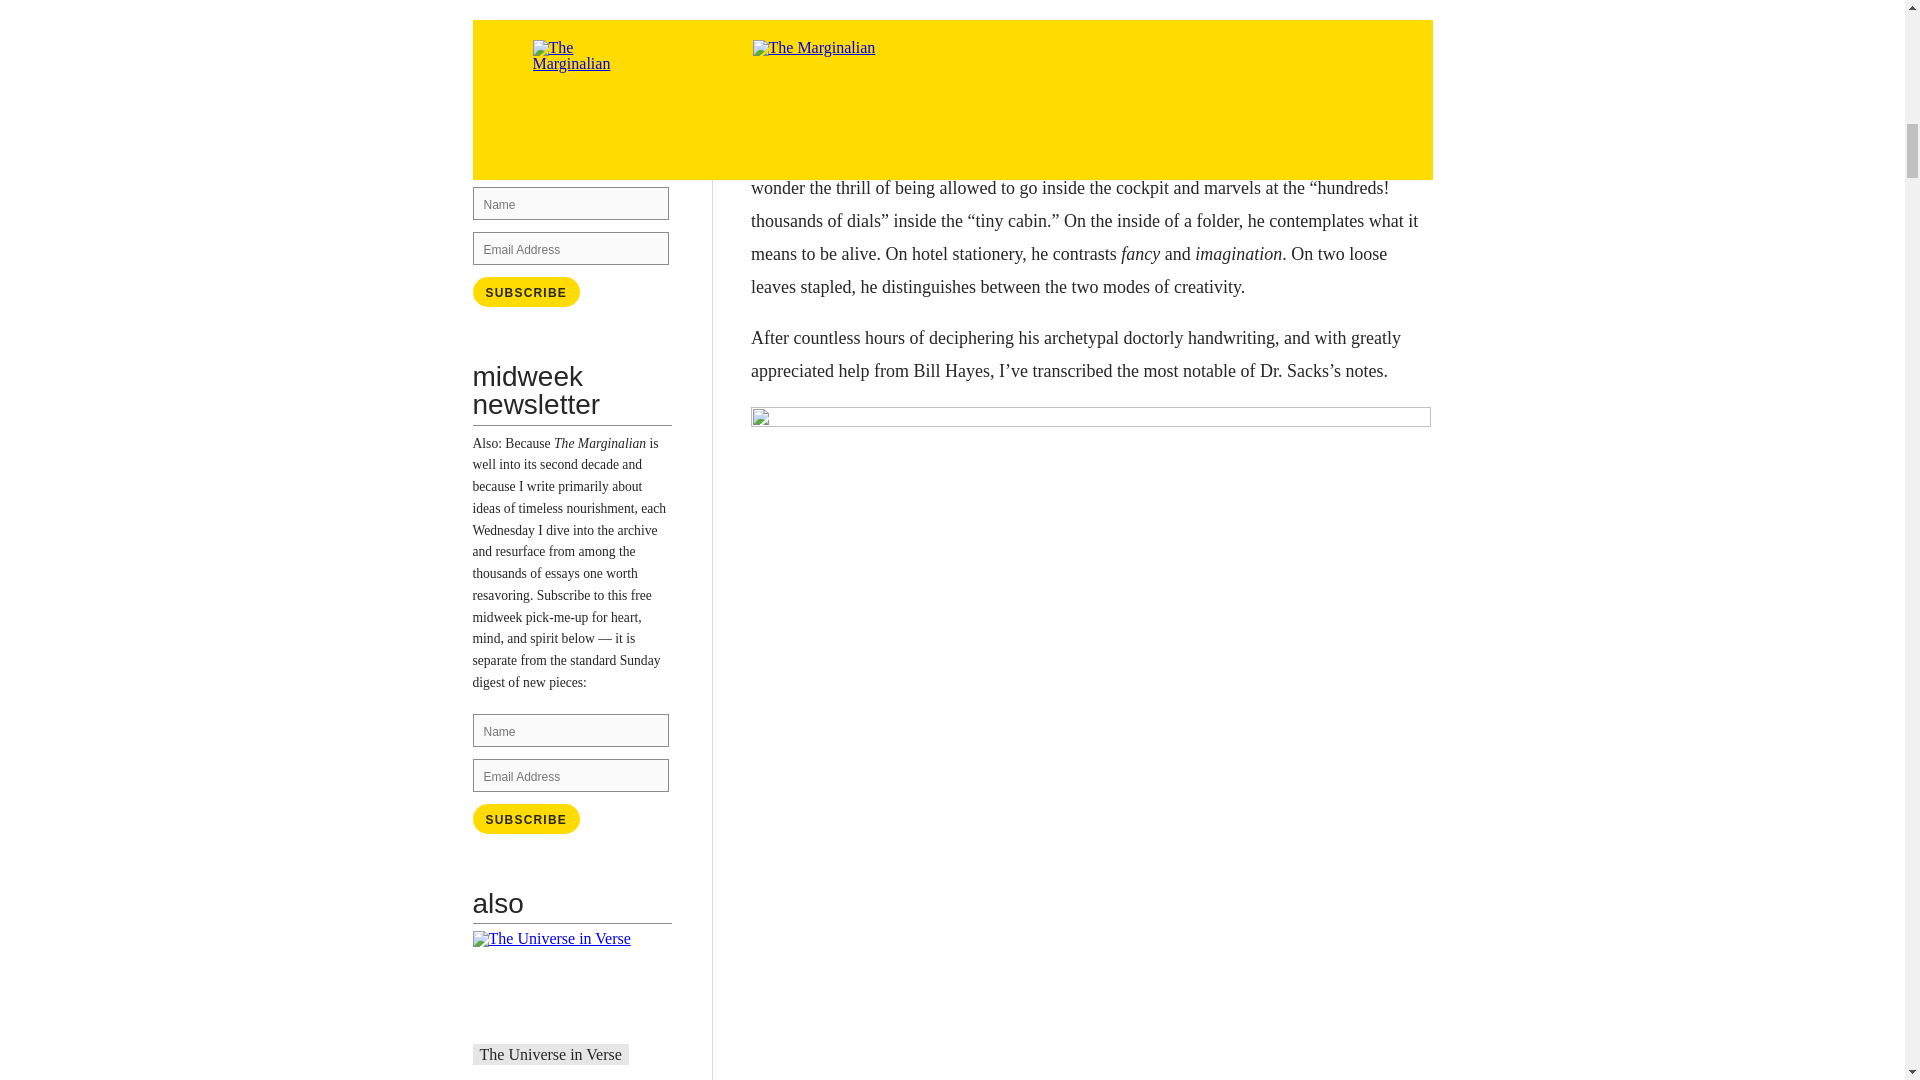 This screenshot has width=1920, height=1080. I want to click on example, so click(593, 134).